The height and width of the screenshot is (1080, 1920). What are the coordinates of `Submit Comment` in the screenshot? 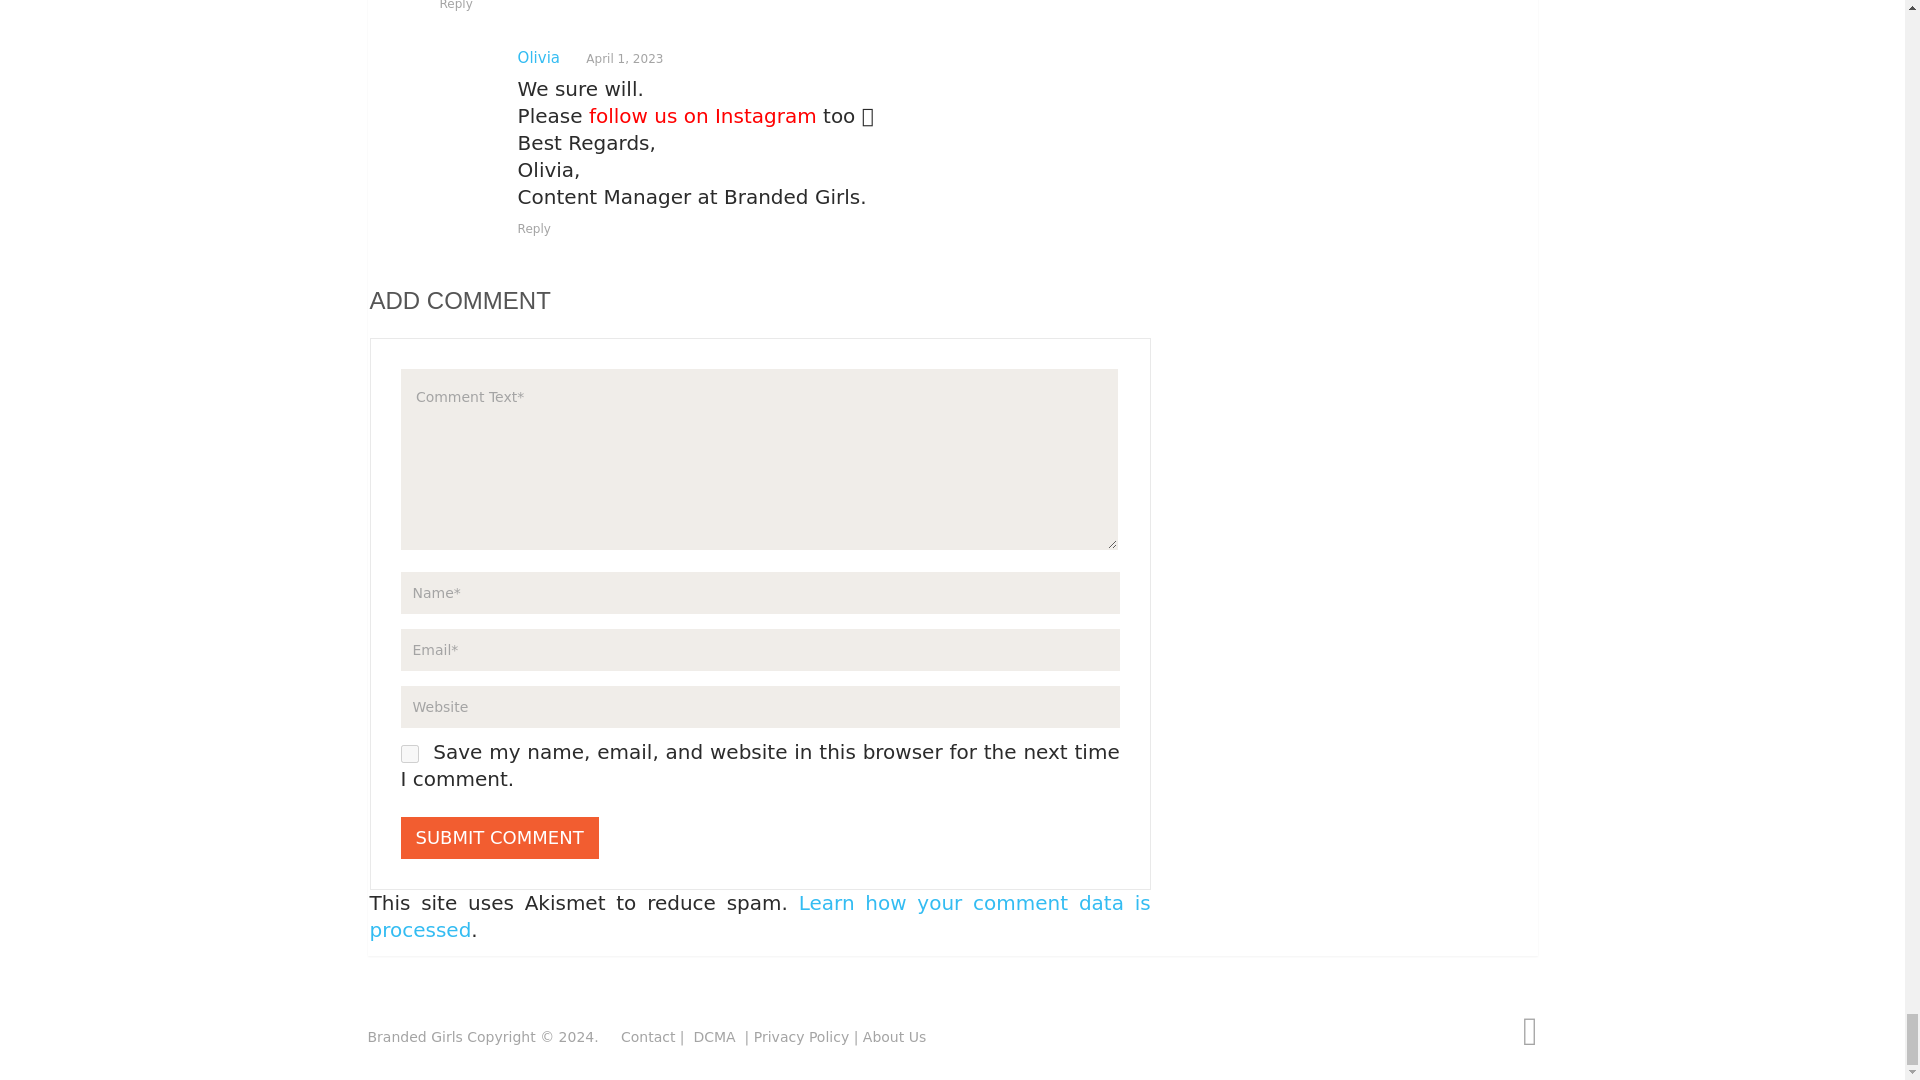 It's located at (498, 837).